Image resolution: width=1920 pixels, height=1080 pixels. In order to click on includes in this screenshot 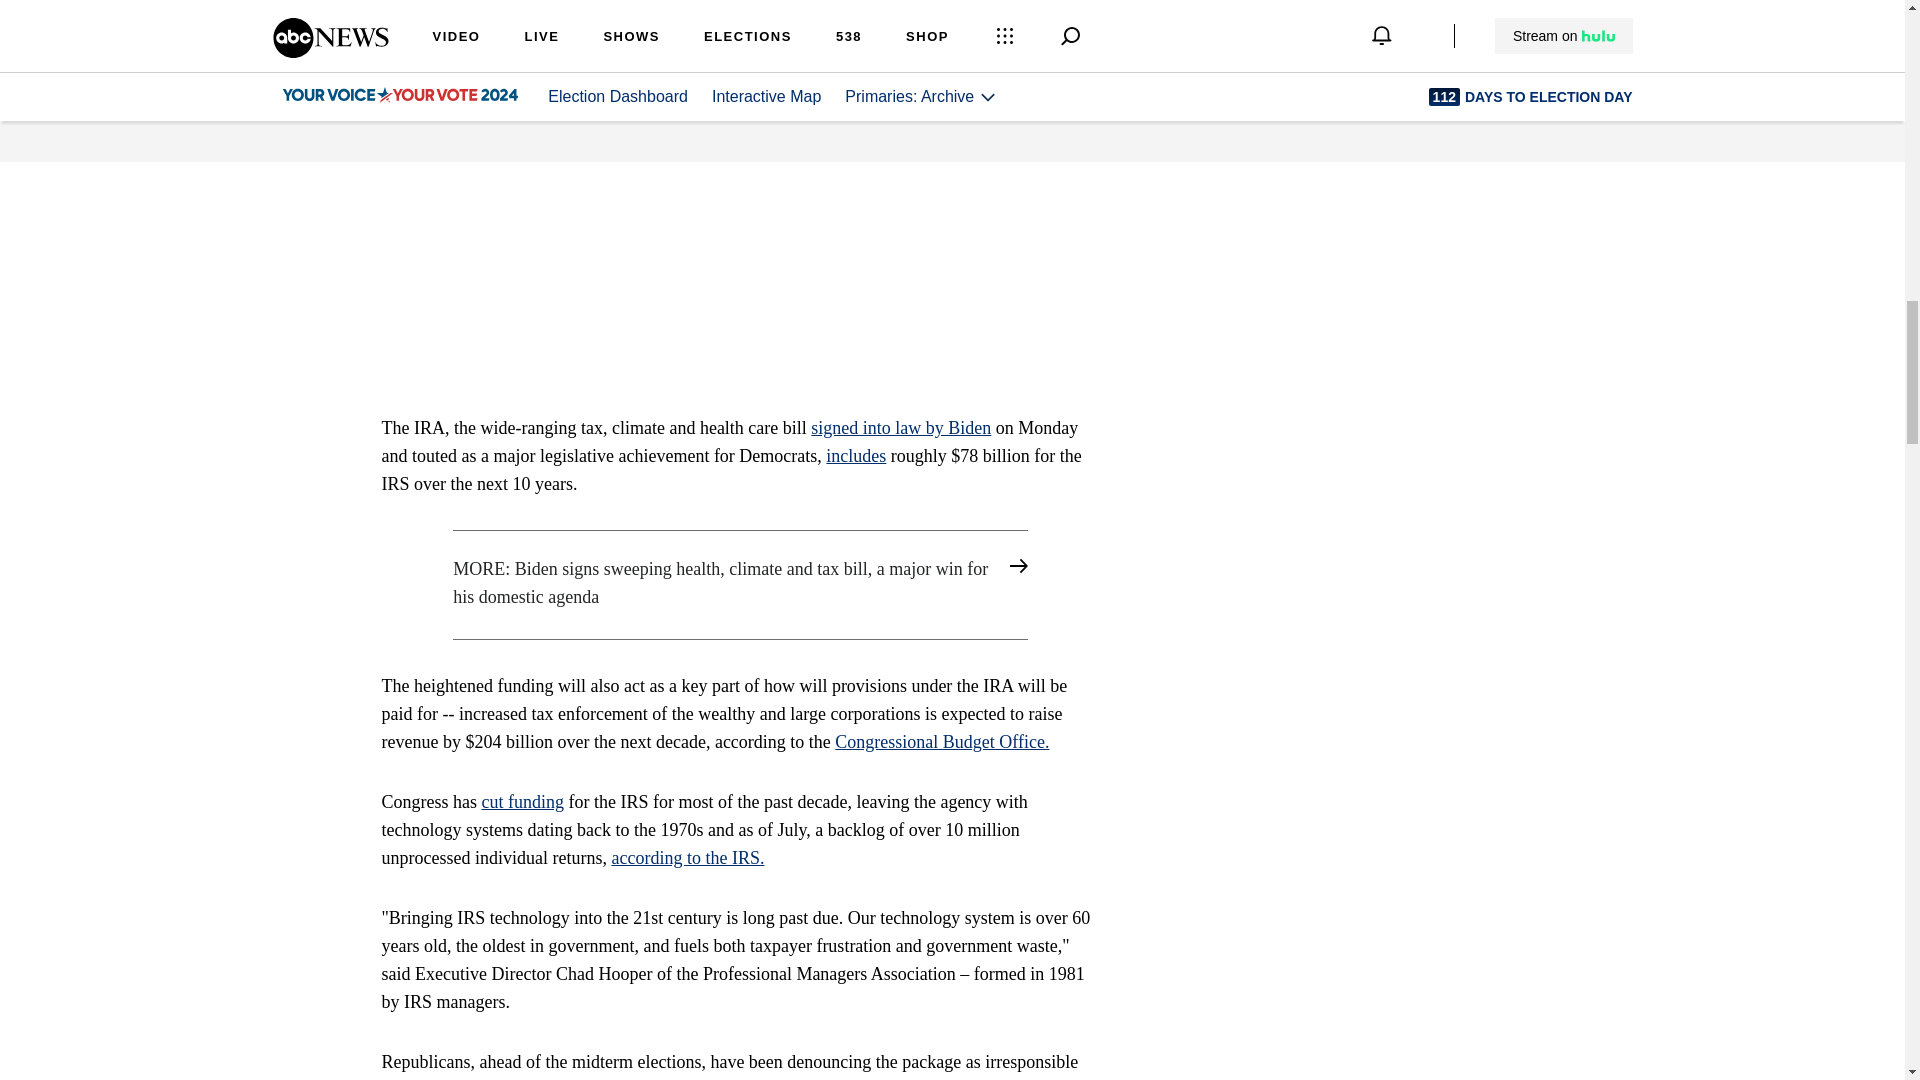, I will do `click(855, 456)`.